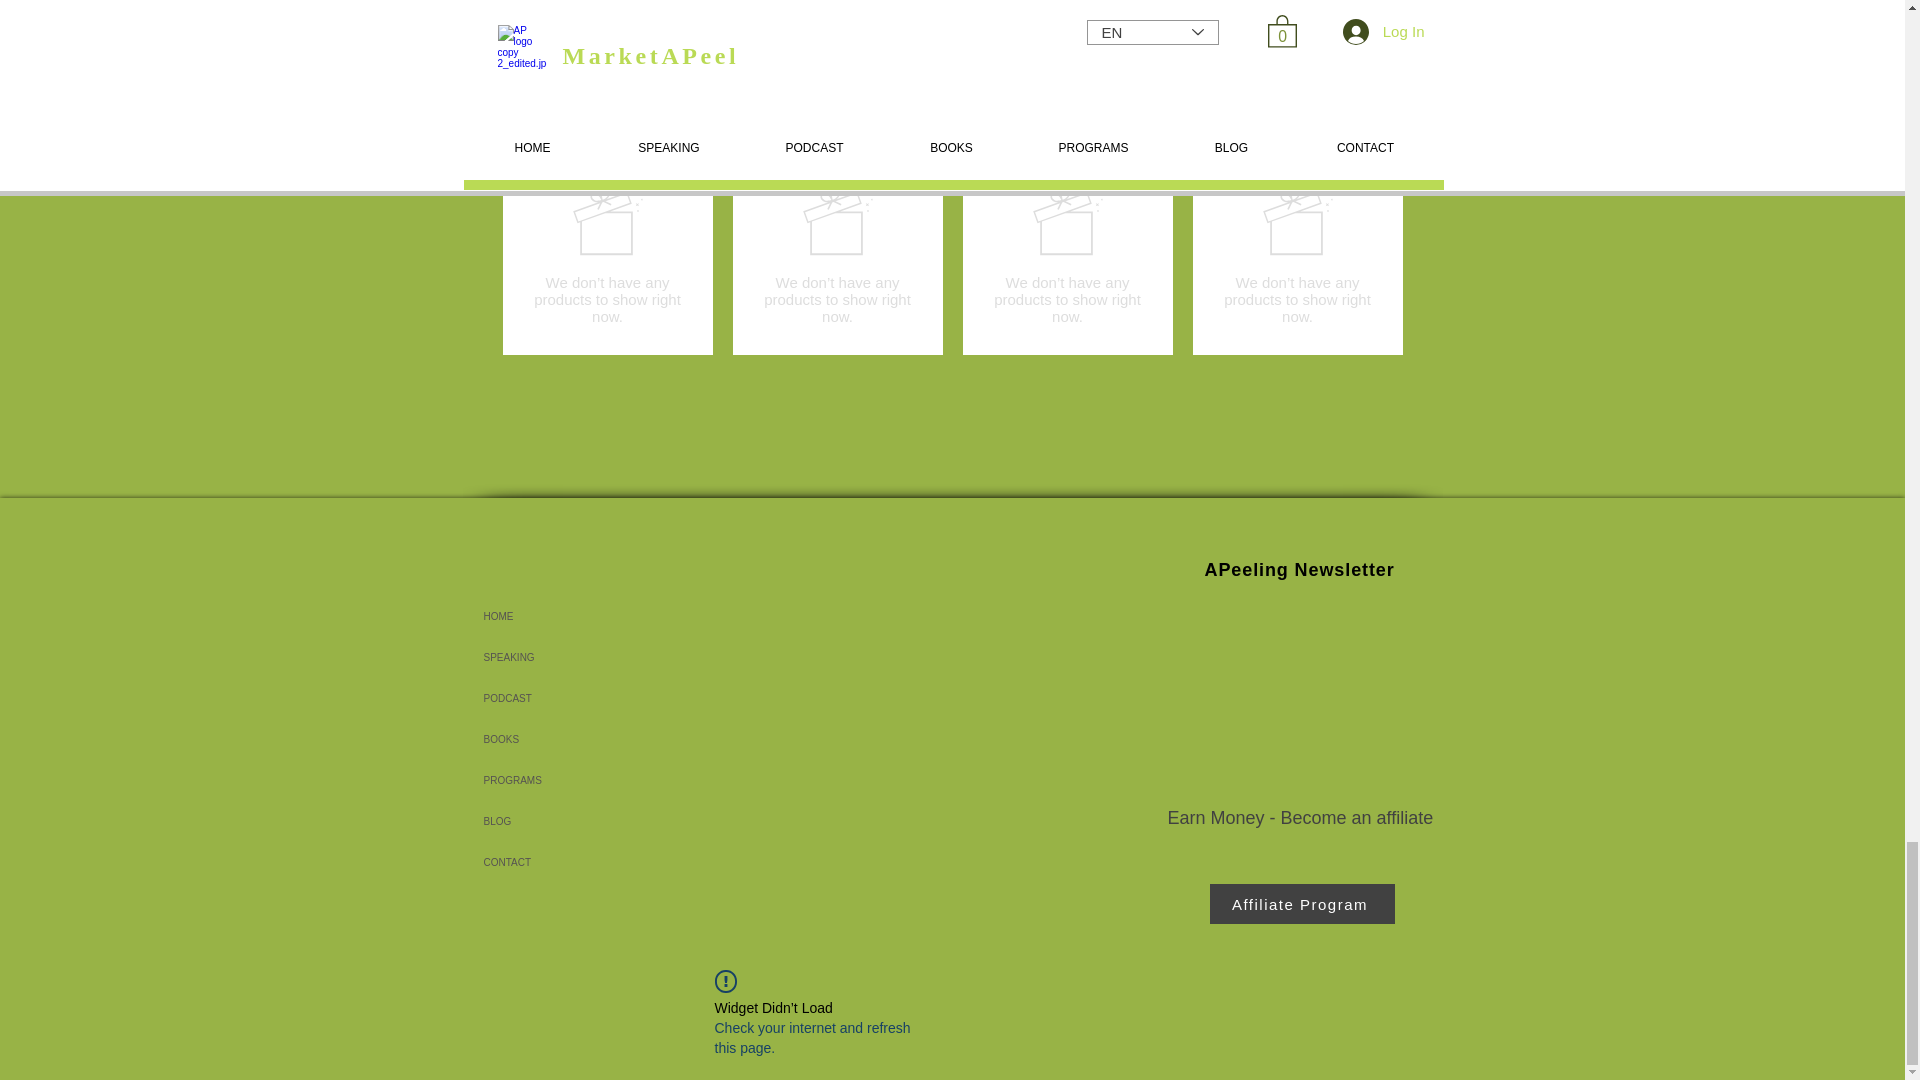 The image size is (1920, 1080). What do you see at coordinates (788, 38) in the screenshot?
I see `Embedded Content` at bounding box center [788, 38].